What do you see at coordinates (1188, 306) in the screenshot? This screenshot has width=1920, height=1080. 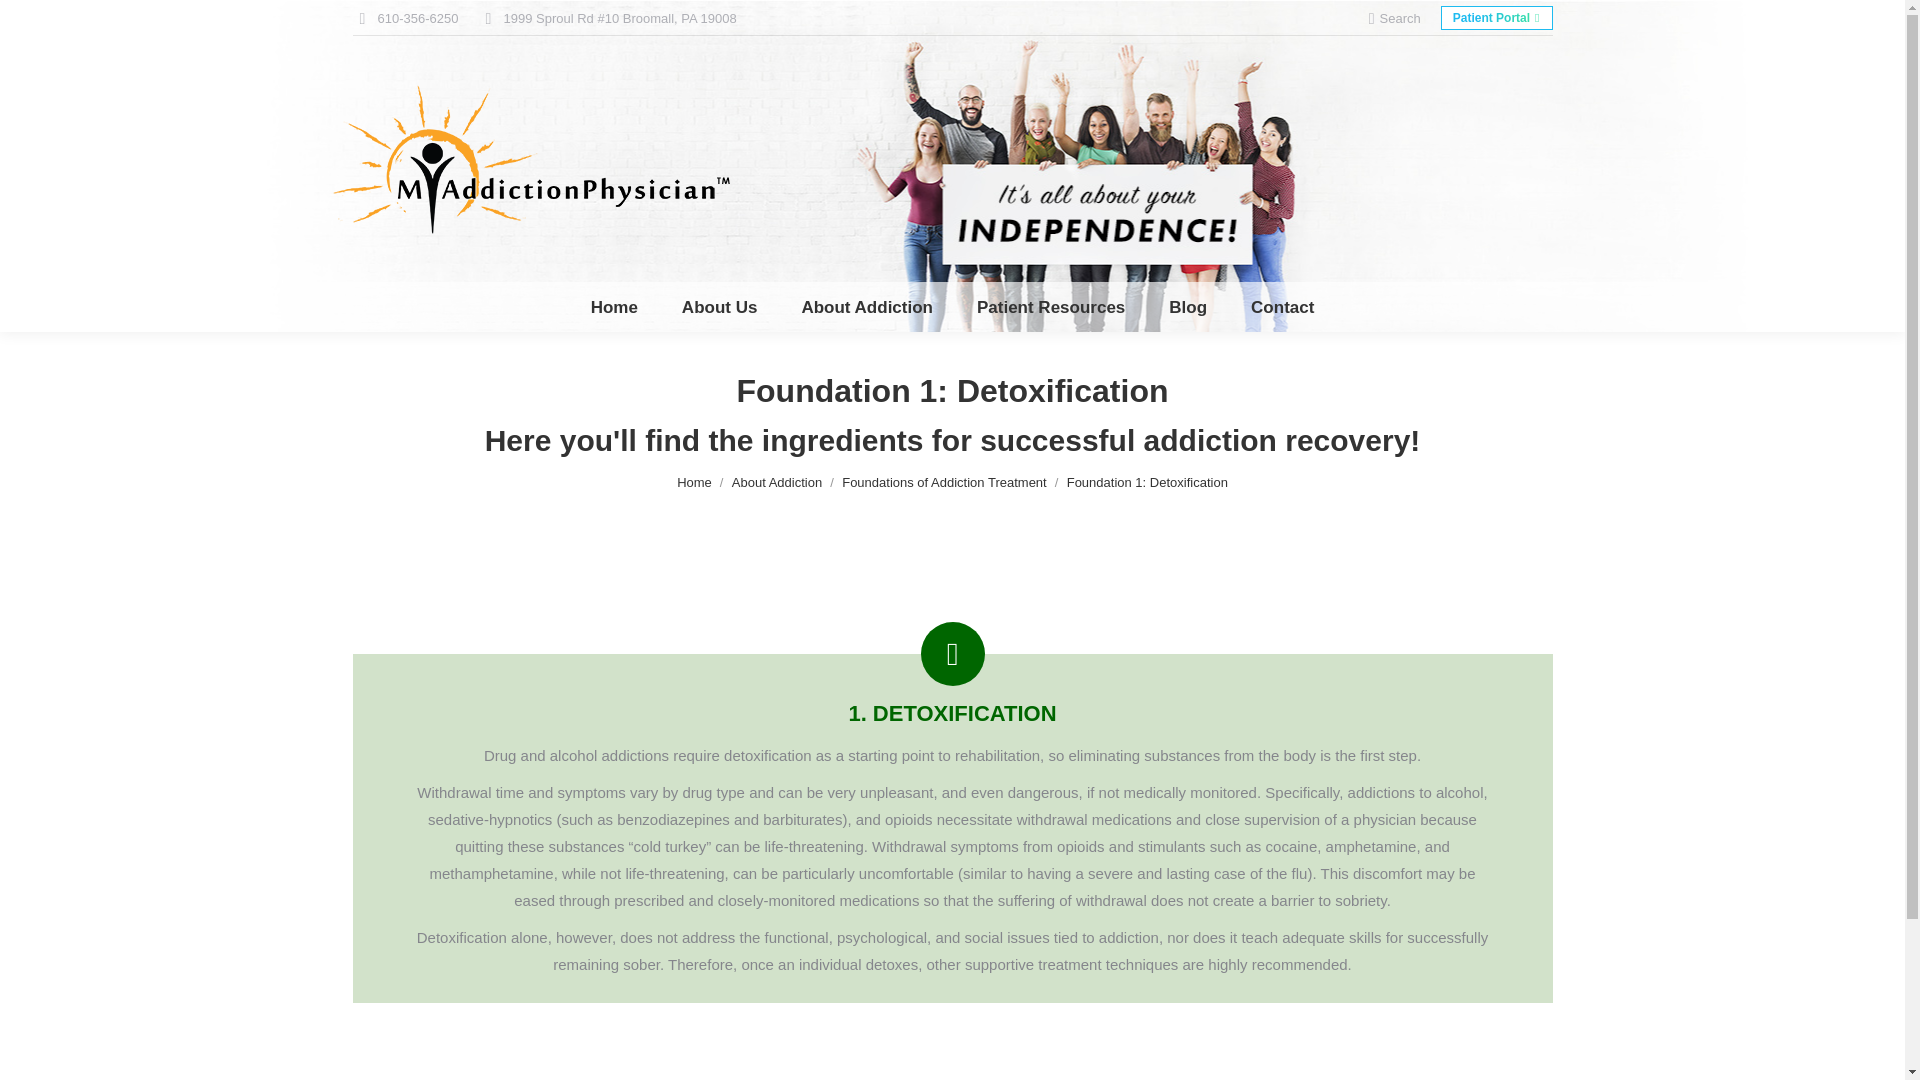 I see `Blog` at bounding box center [1188, 306].